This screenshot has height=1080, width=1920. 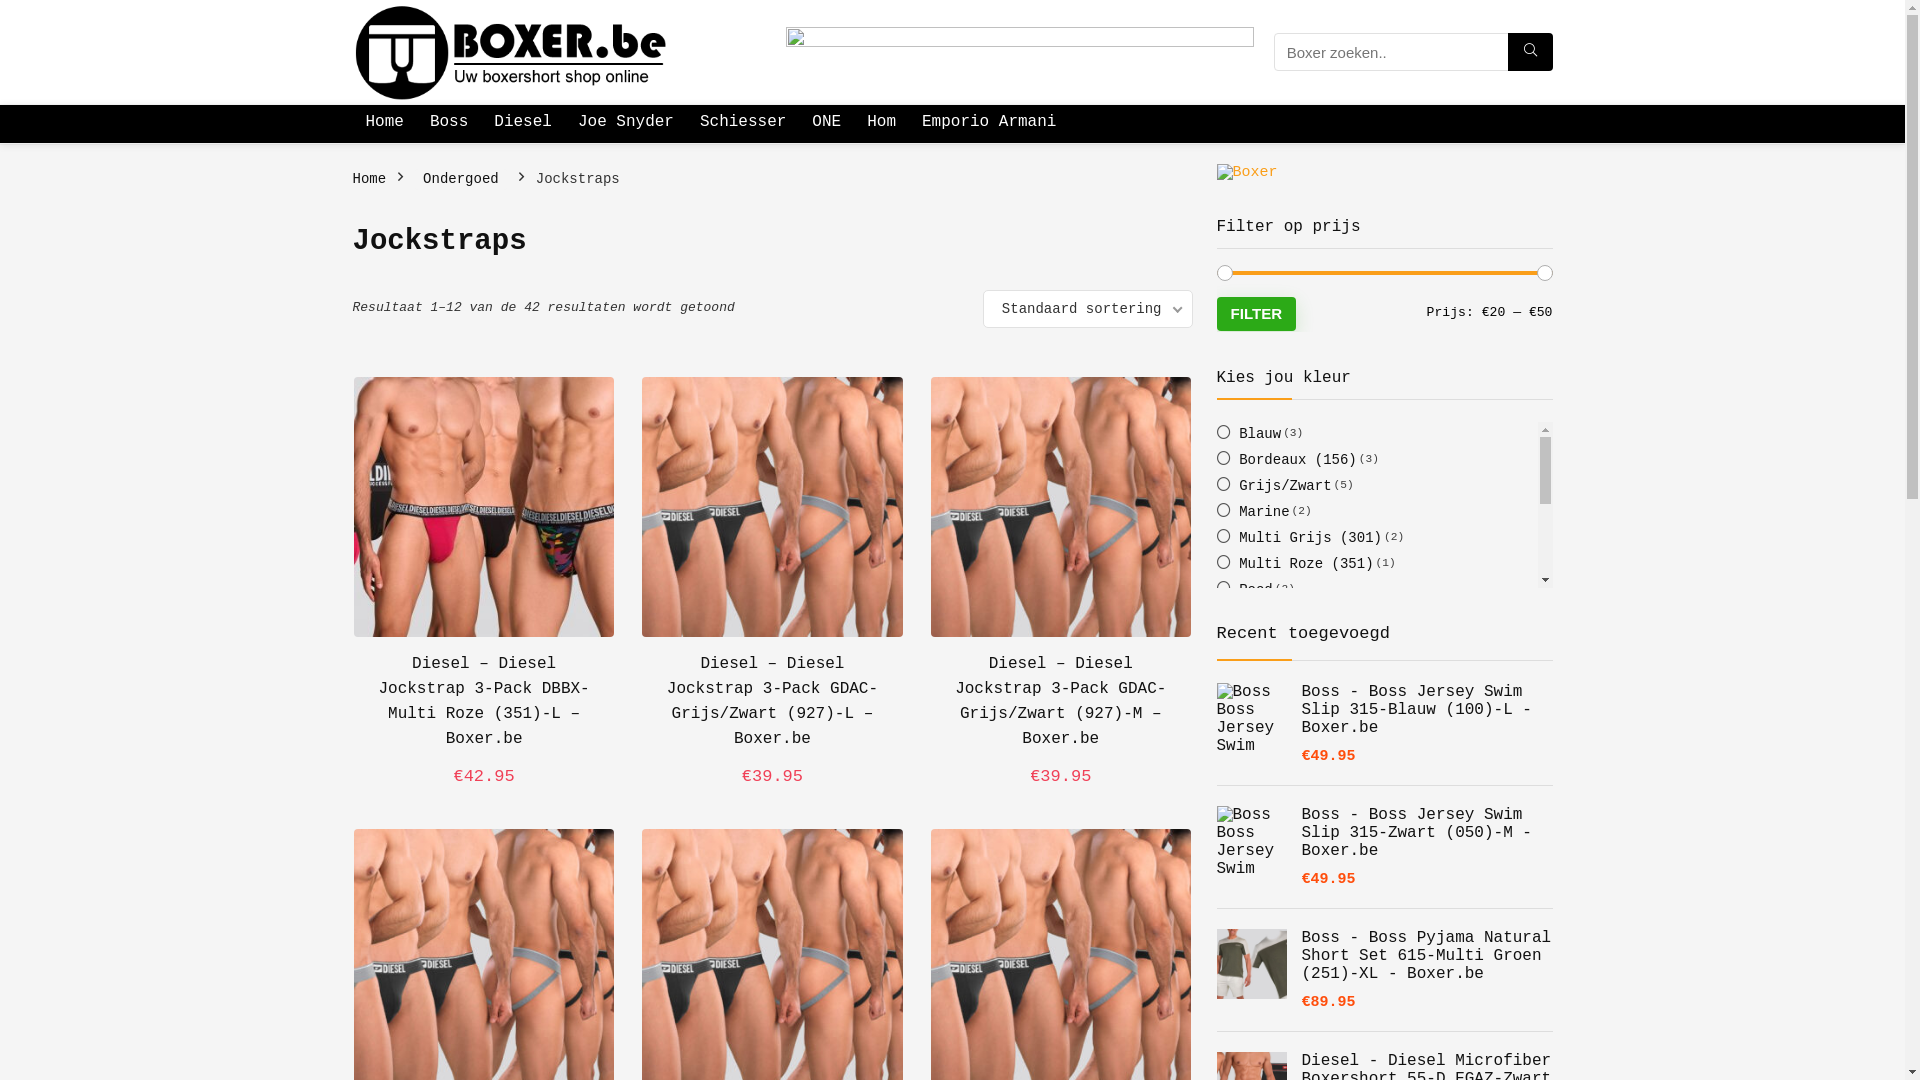 I want to click on FILTER, so click(x=1256, y=314).